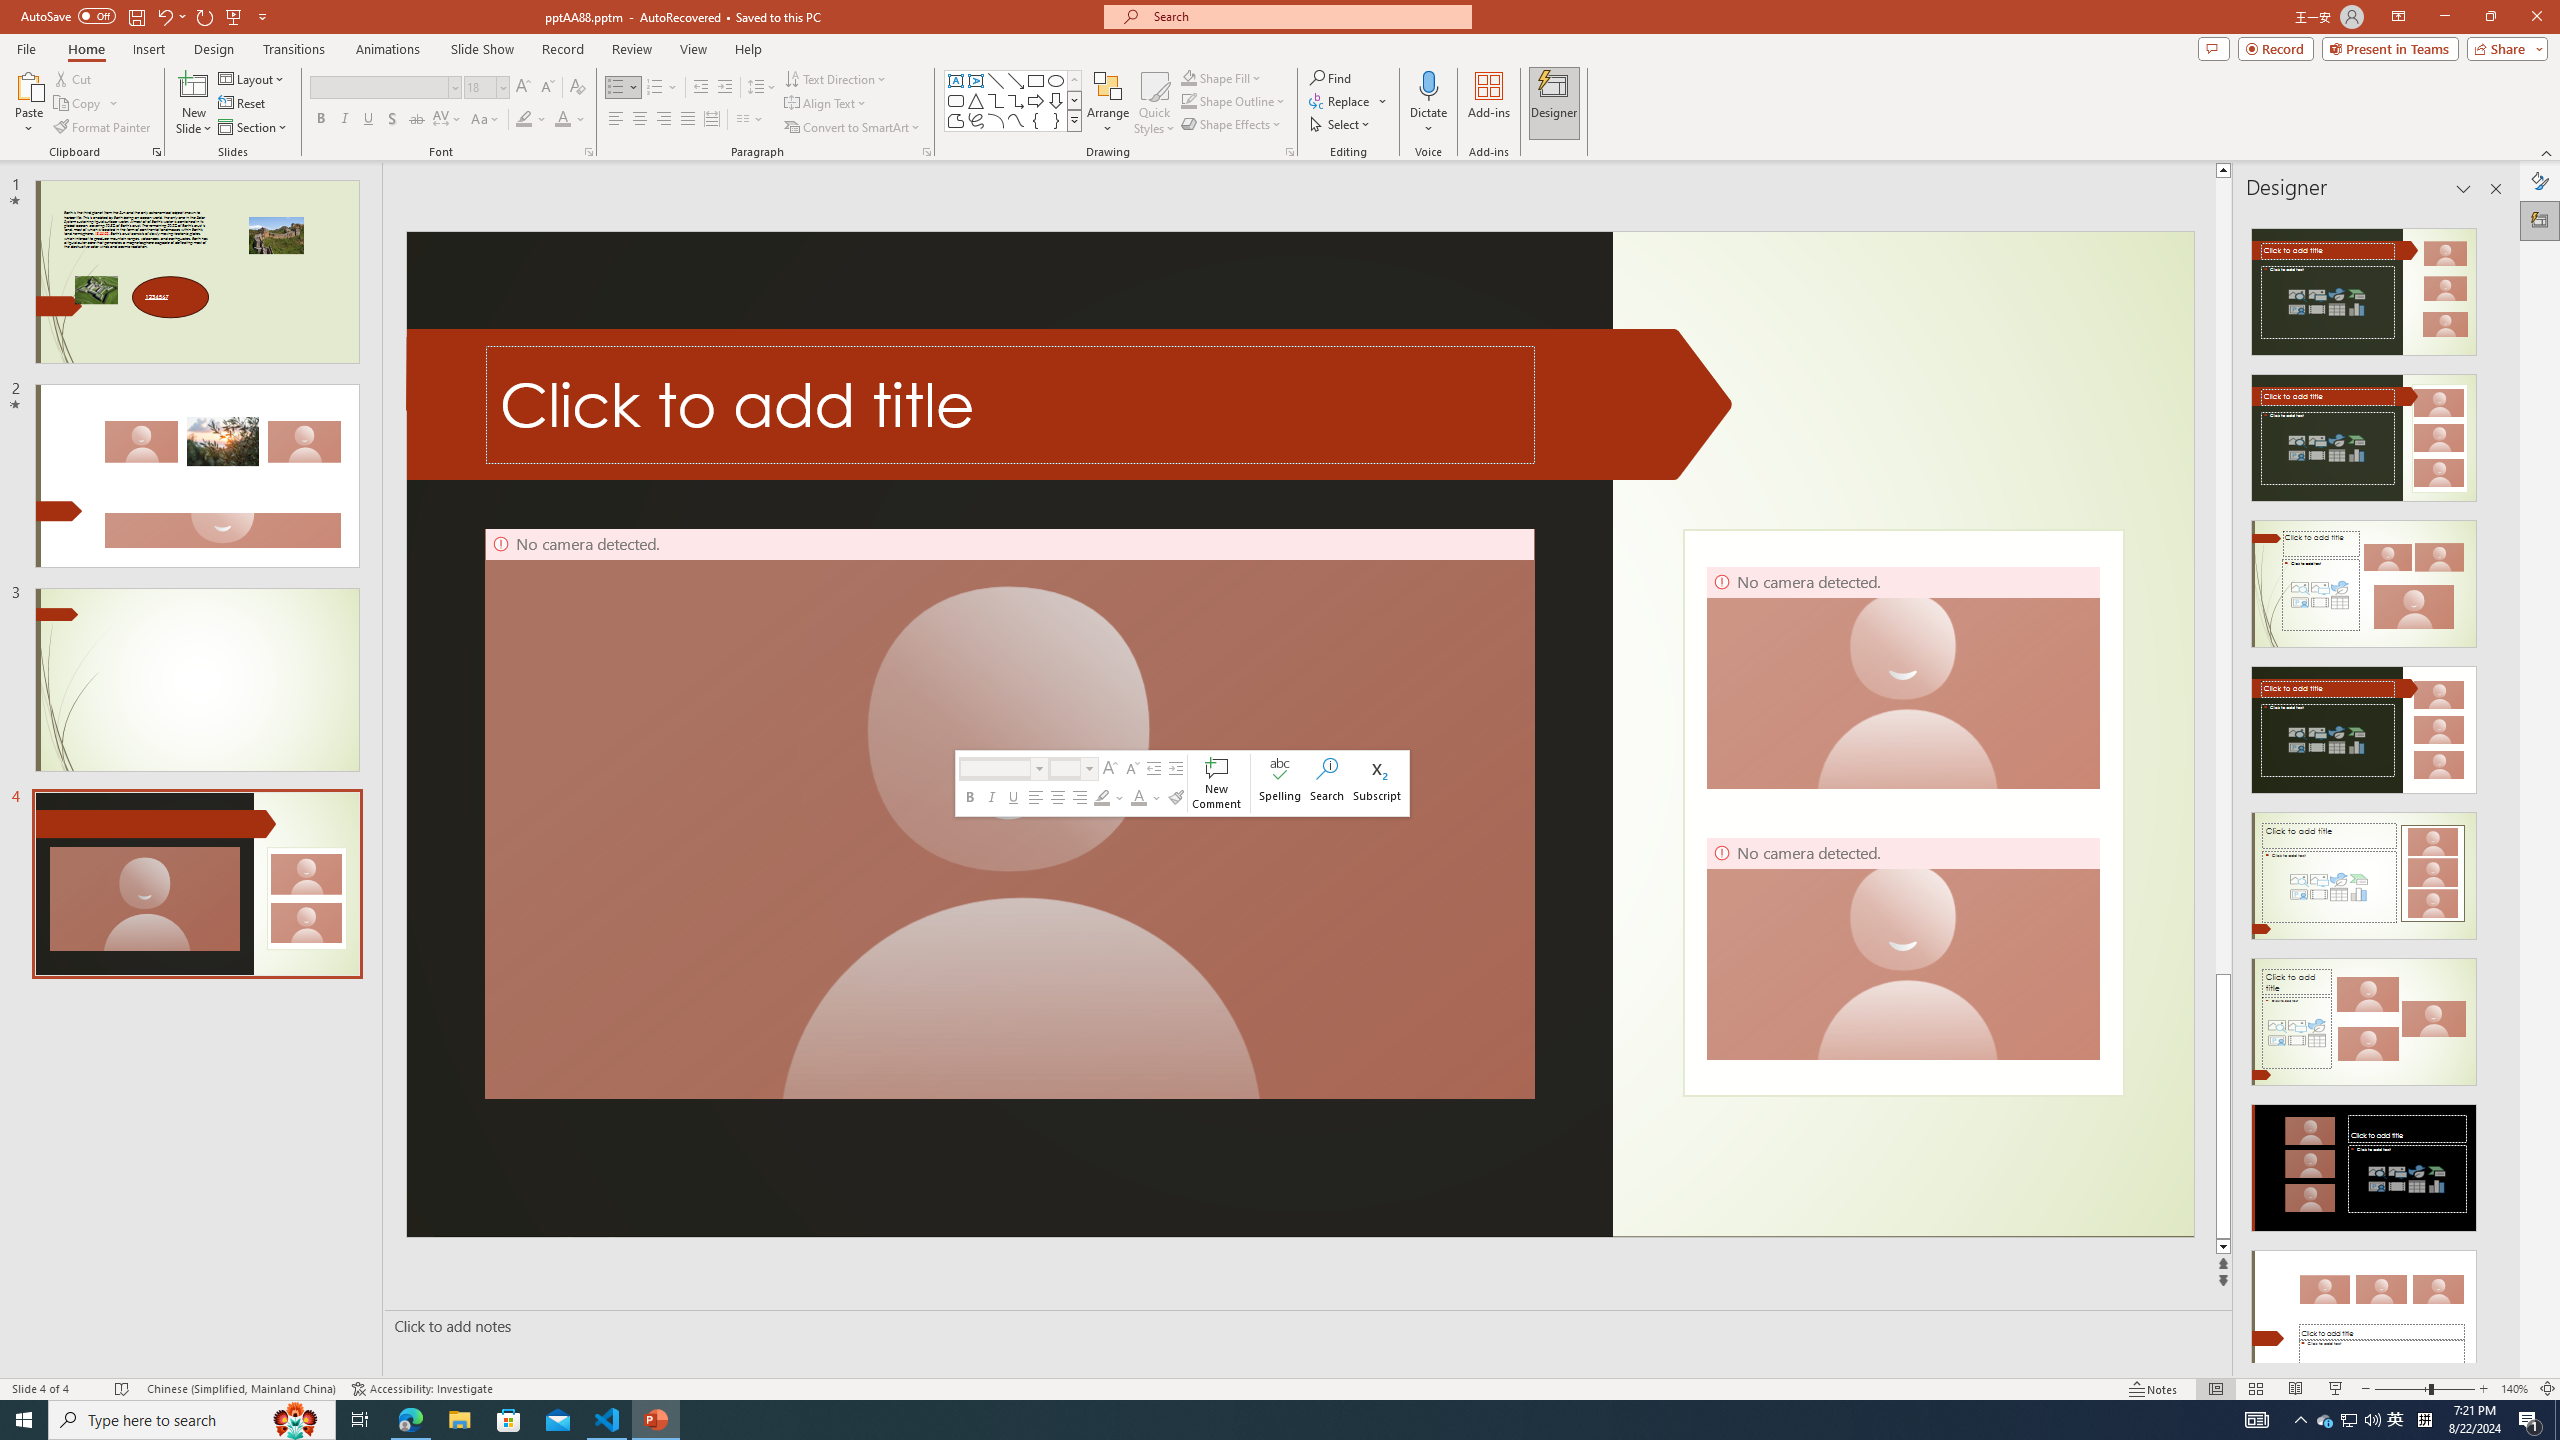  Describe the element at coordinates (1428, 121) in the screenshot. I see `More Options` at that location.